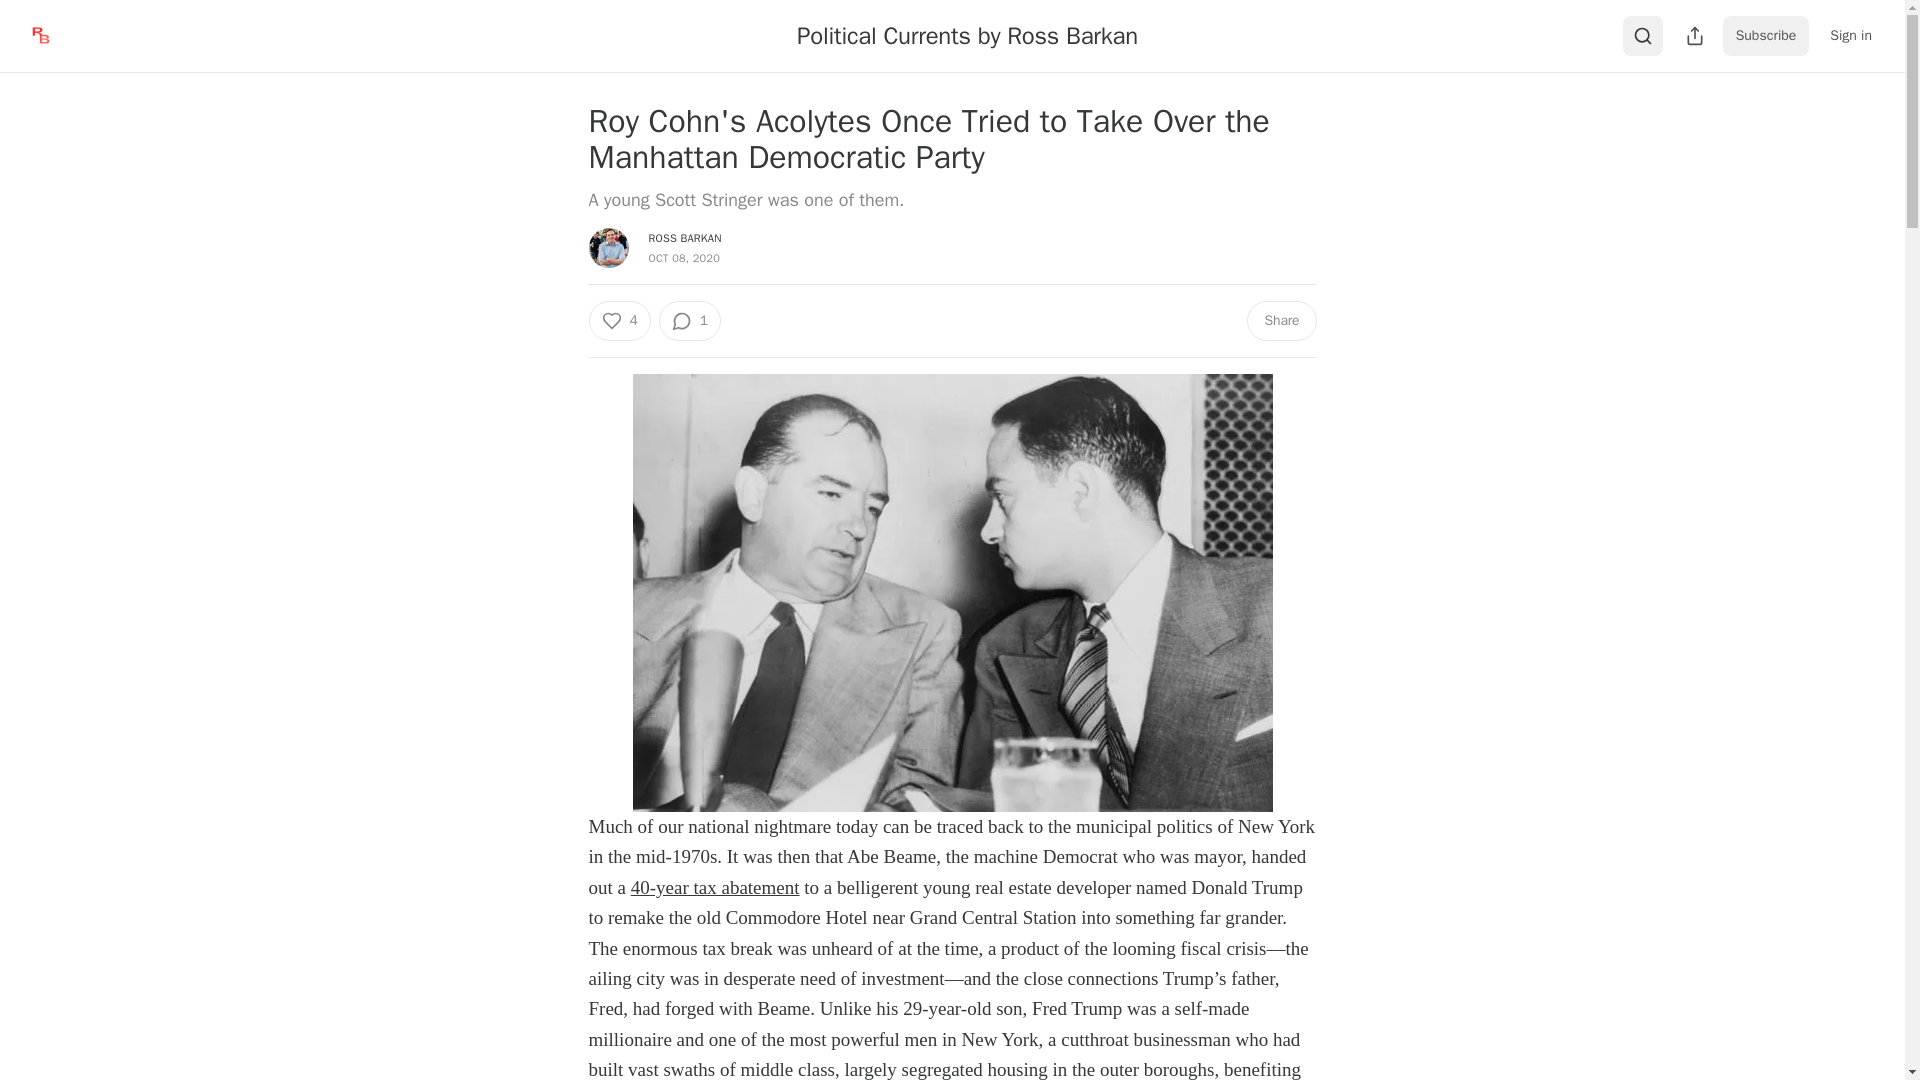  What do you see at coordinates (1850, 36) in the screenshot?
I see `Sign in` at bounding box center [1850, 36].